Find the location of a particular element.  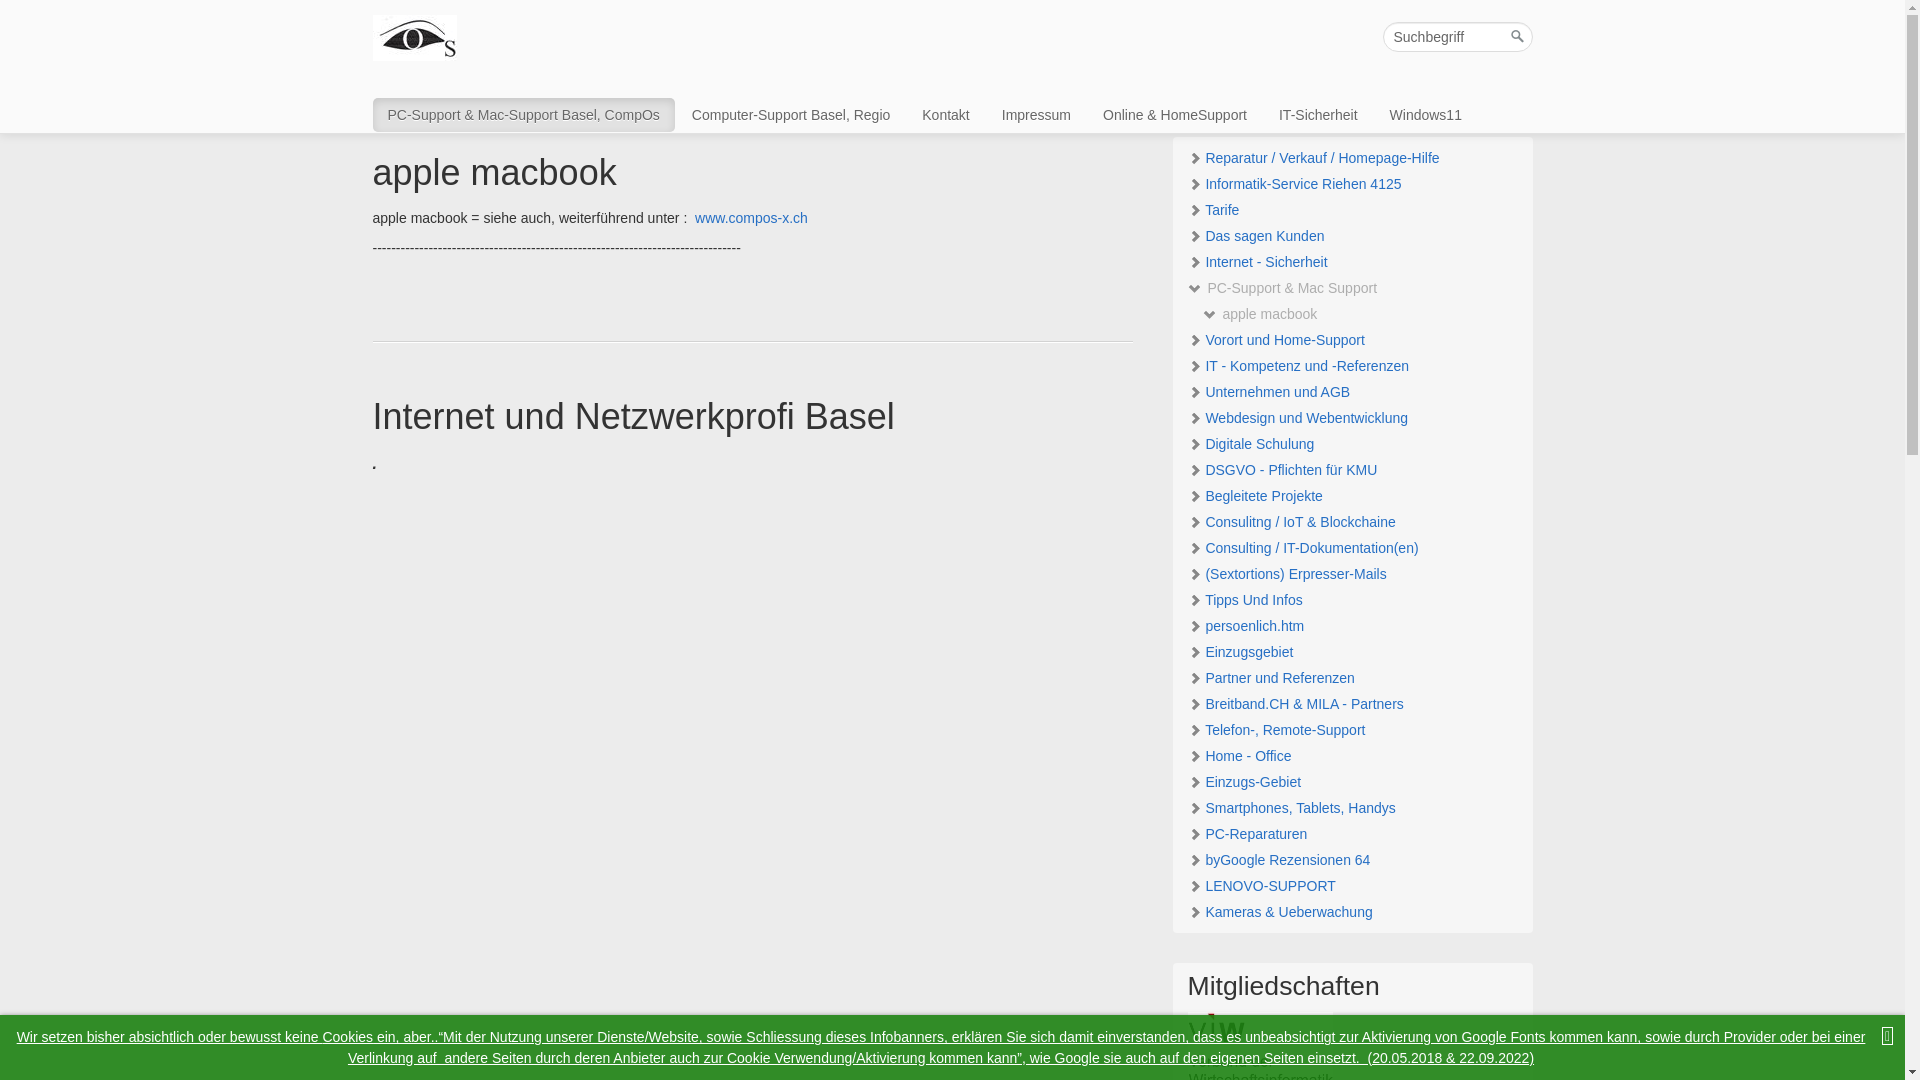

  byGoogle Rezensionen 64 is located at coordinates (1352, 860).